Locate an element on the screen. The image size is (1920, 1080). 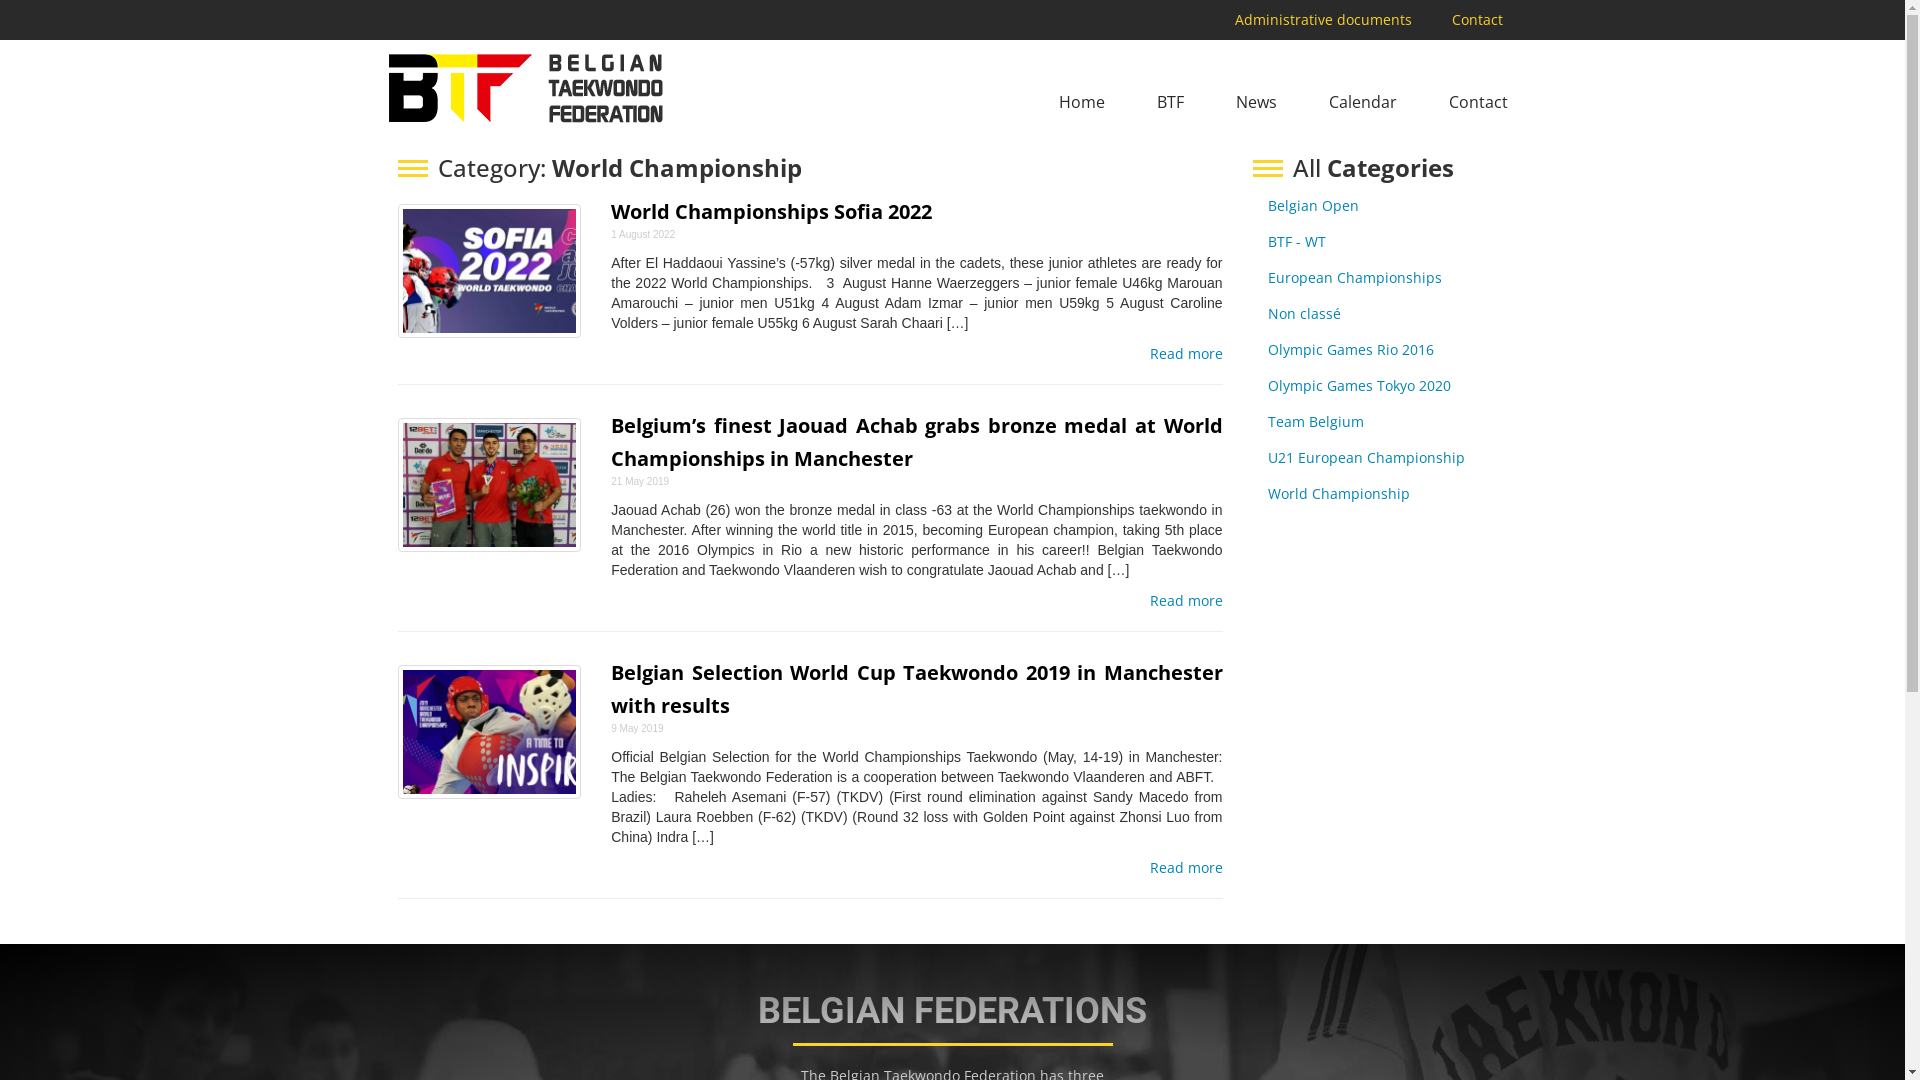
Administrative documents is located at coordinates (1324, 20).